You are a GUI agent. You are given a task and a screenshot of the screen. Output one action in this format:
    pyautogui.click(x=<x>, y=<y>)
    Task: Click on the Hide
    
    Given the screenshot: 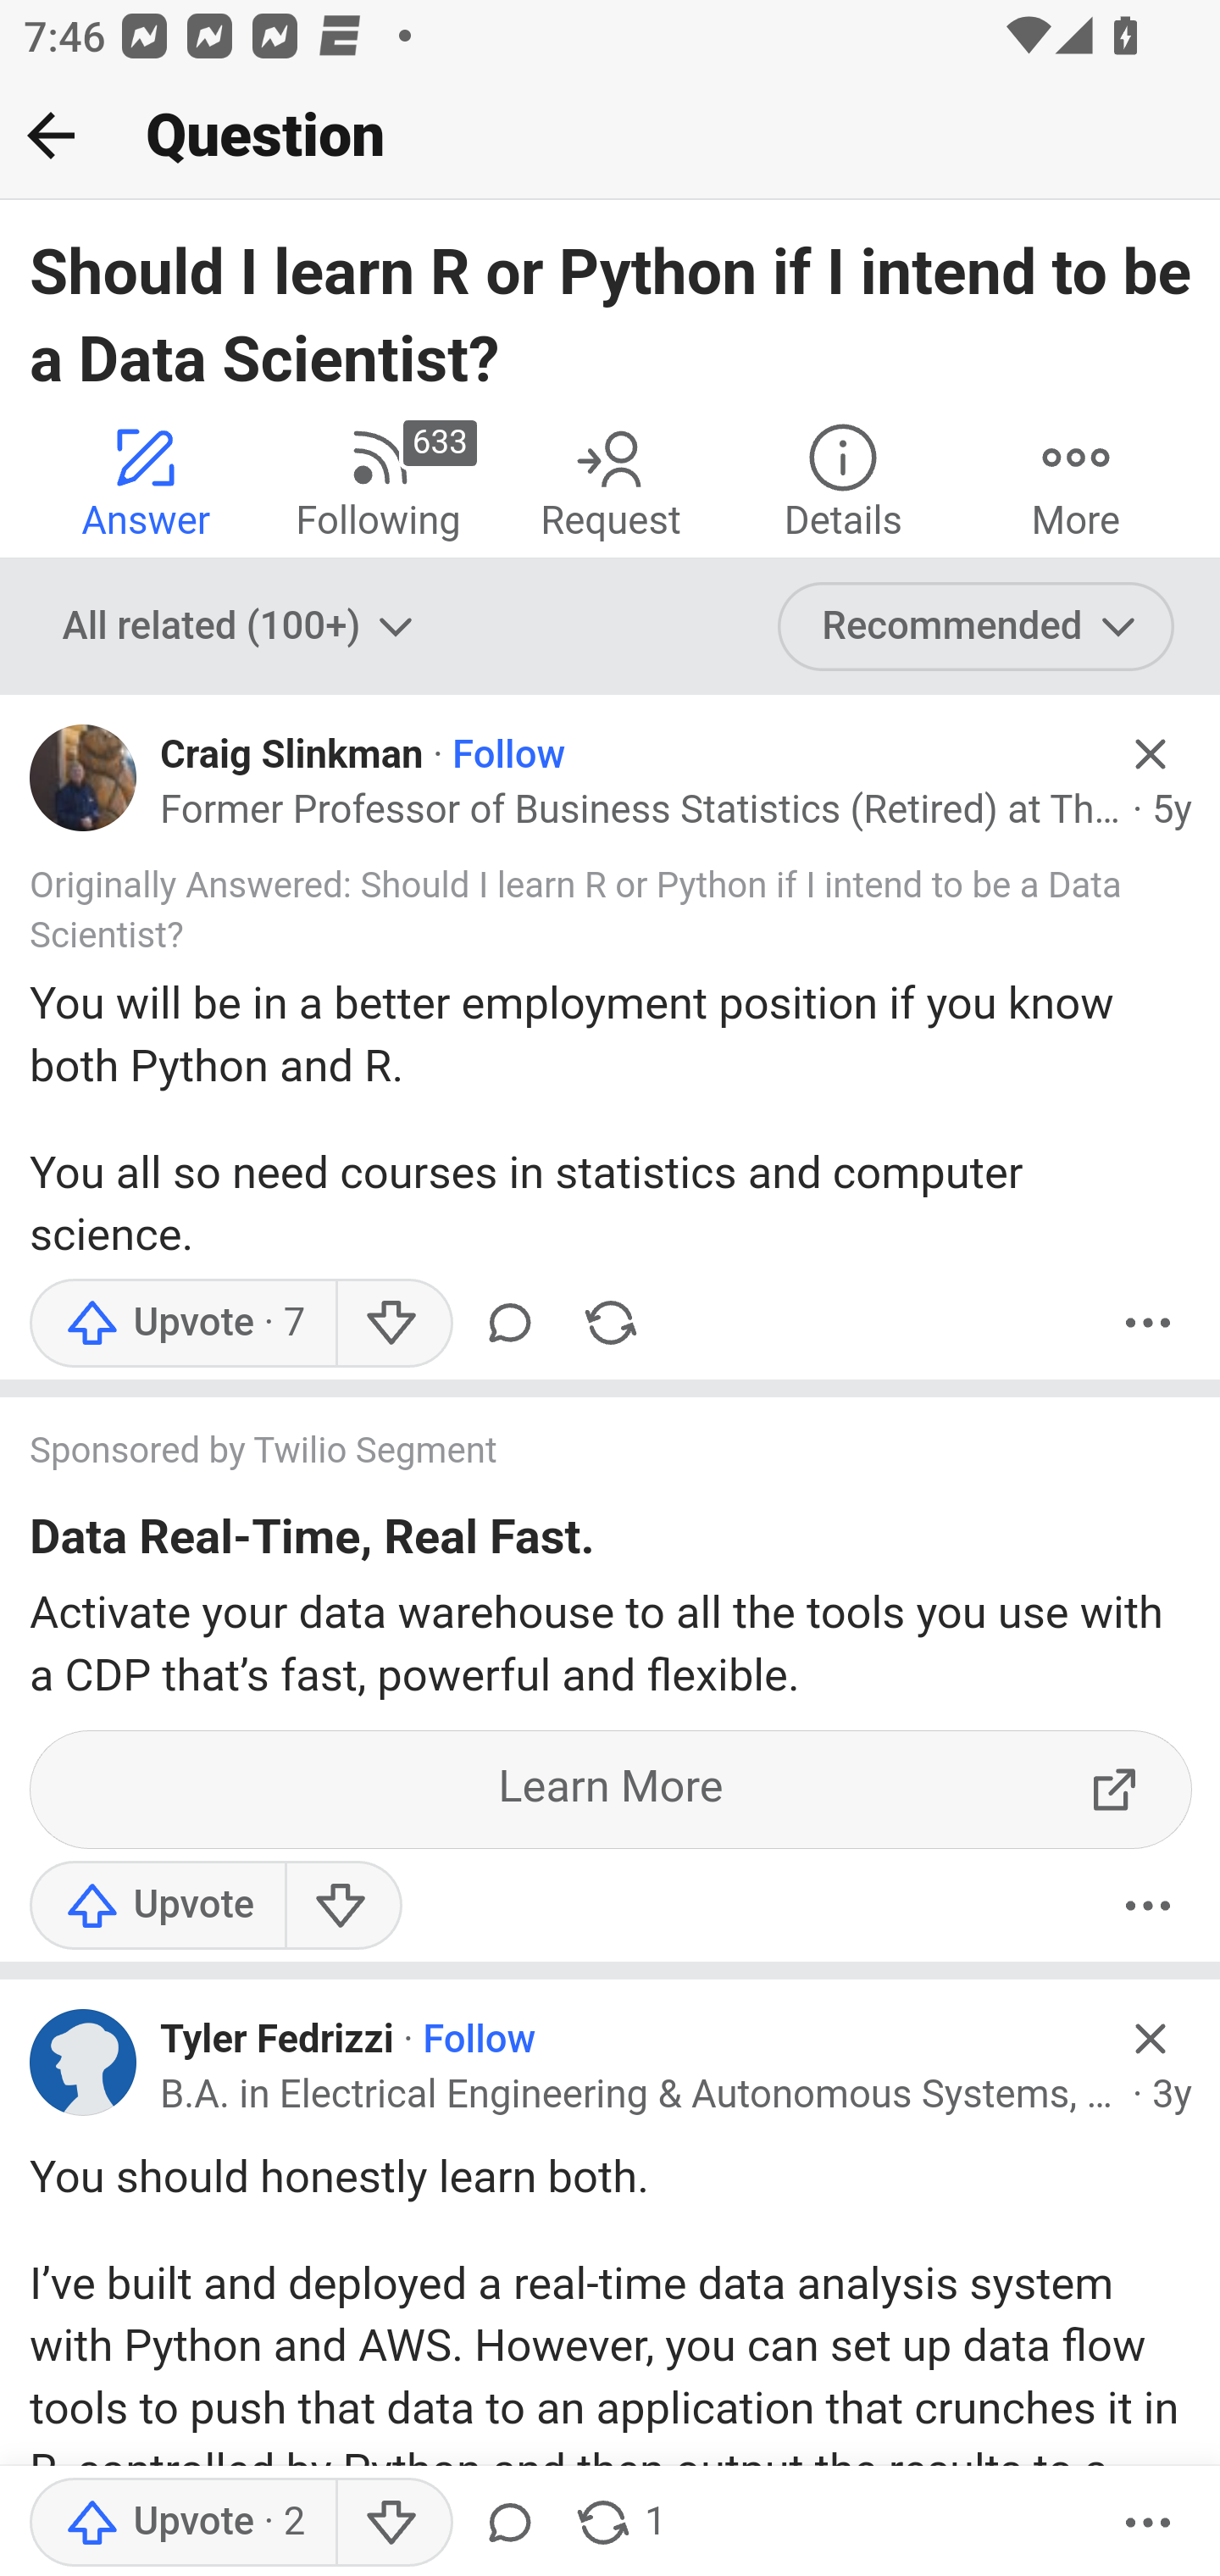 What is the action you would take?
    pyautogui.click(x=1151, y=2037)
    